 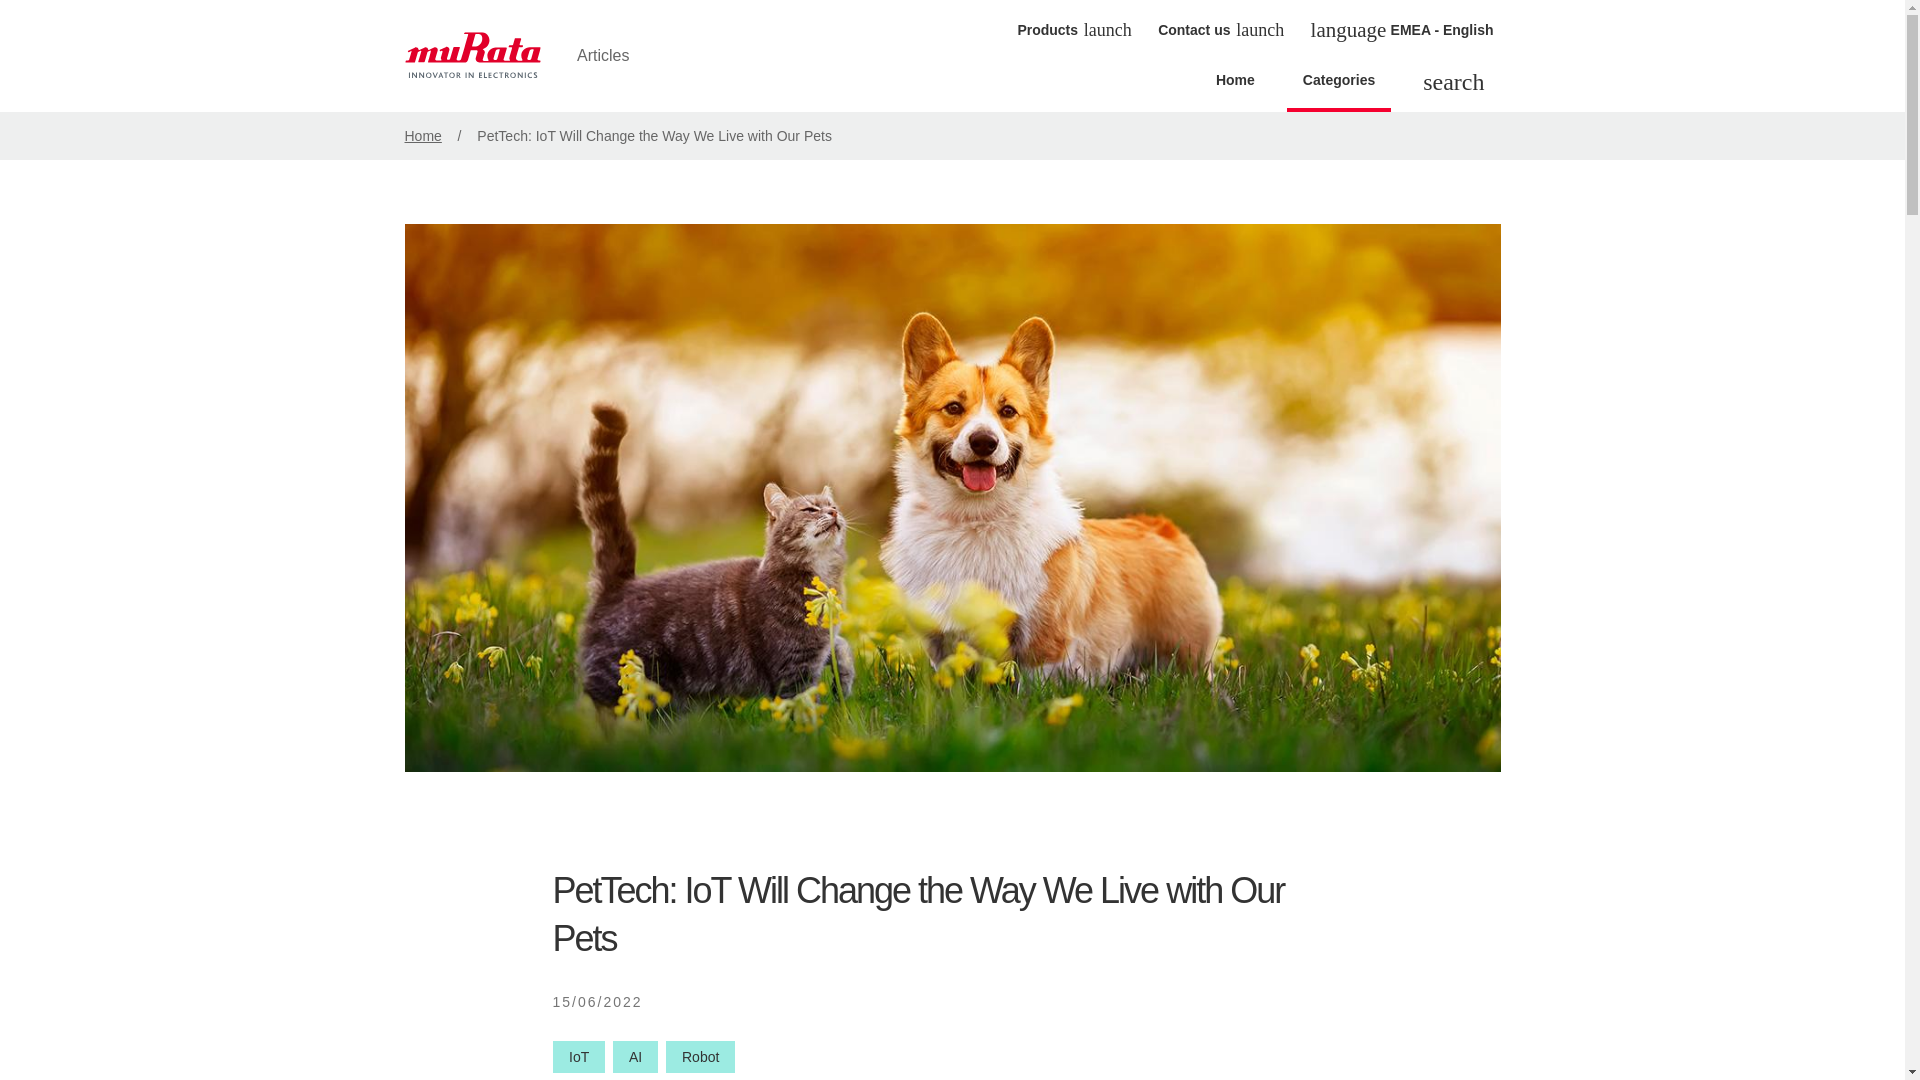 What do you see at coordinates (1072, 29) in the screenshot?
I see `Products launch` at bounding box center [1072, 29].